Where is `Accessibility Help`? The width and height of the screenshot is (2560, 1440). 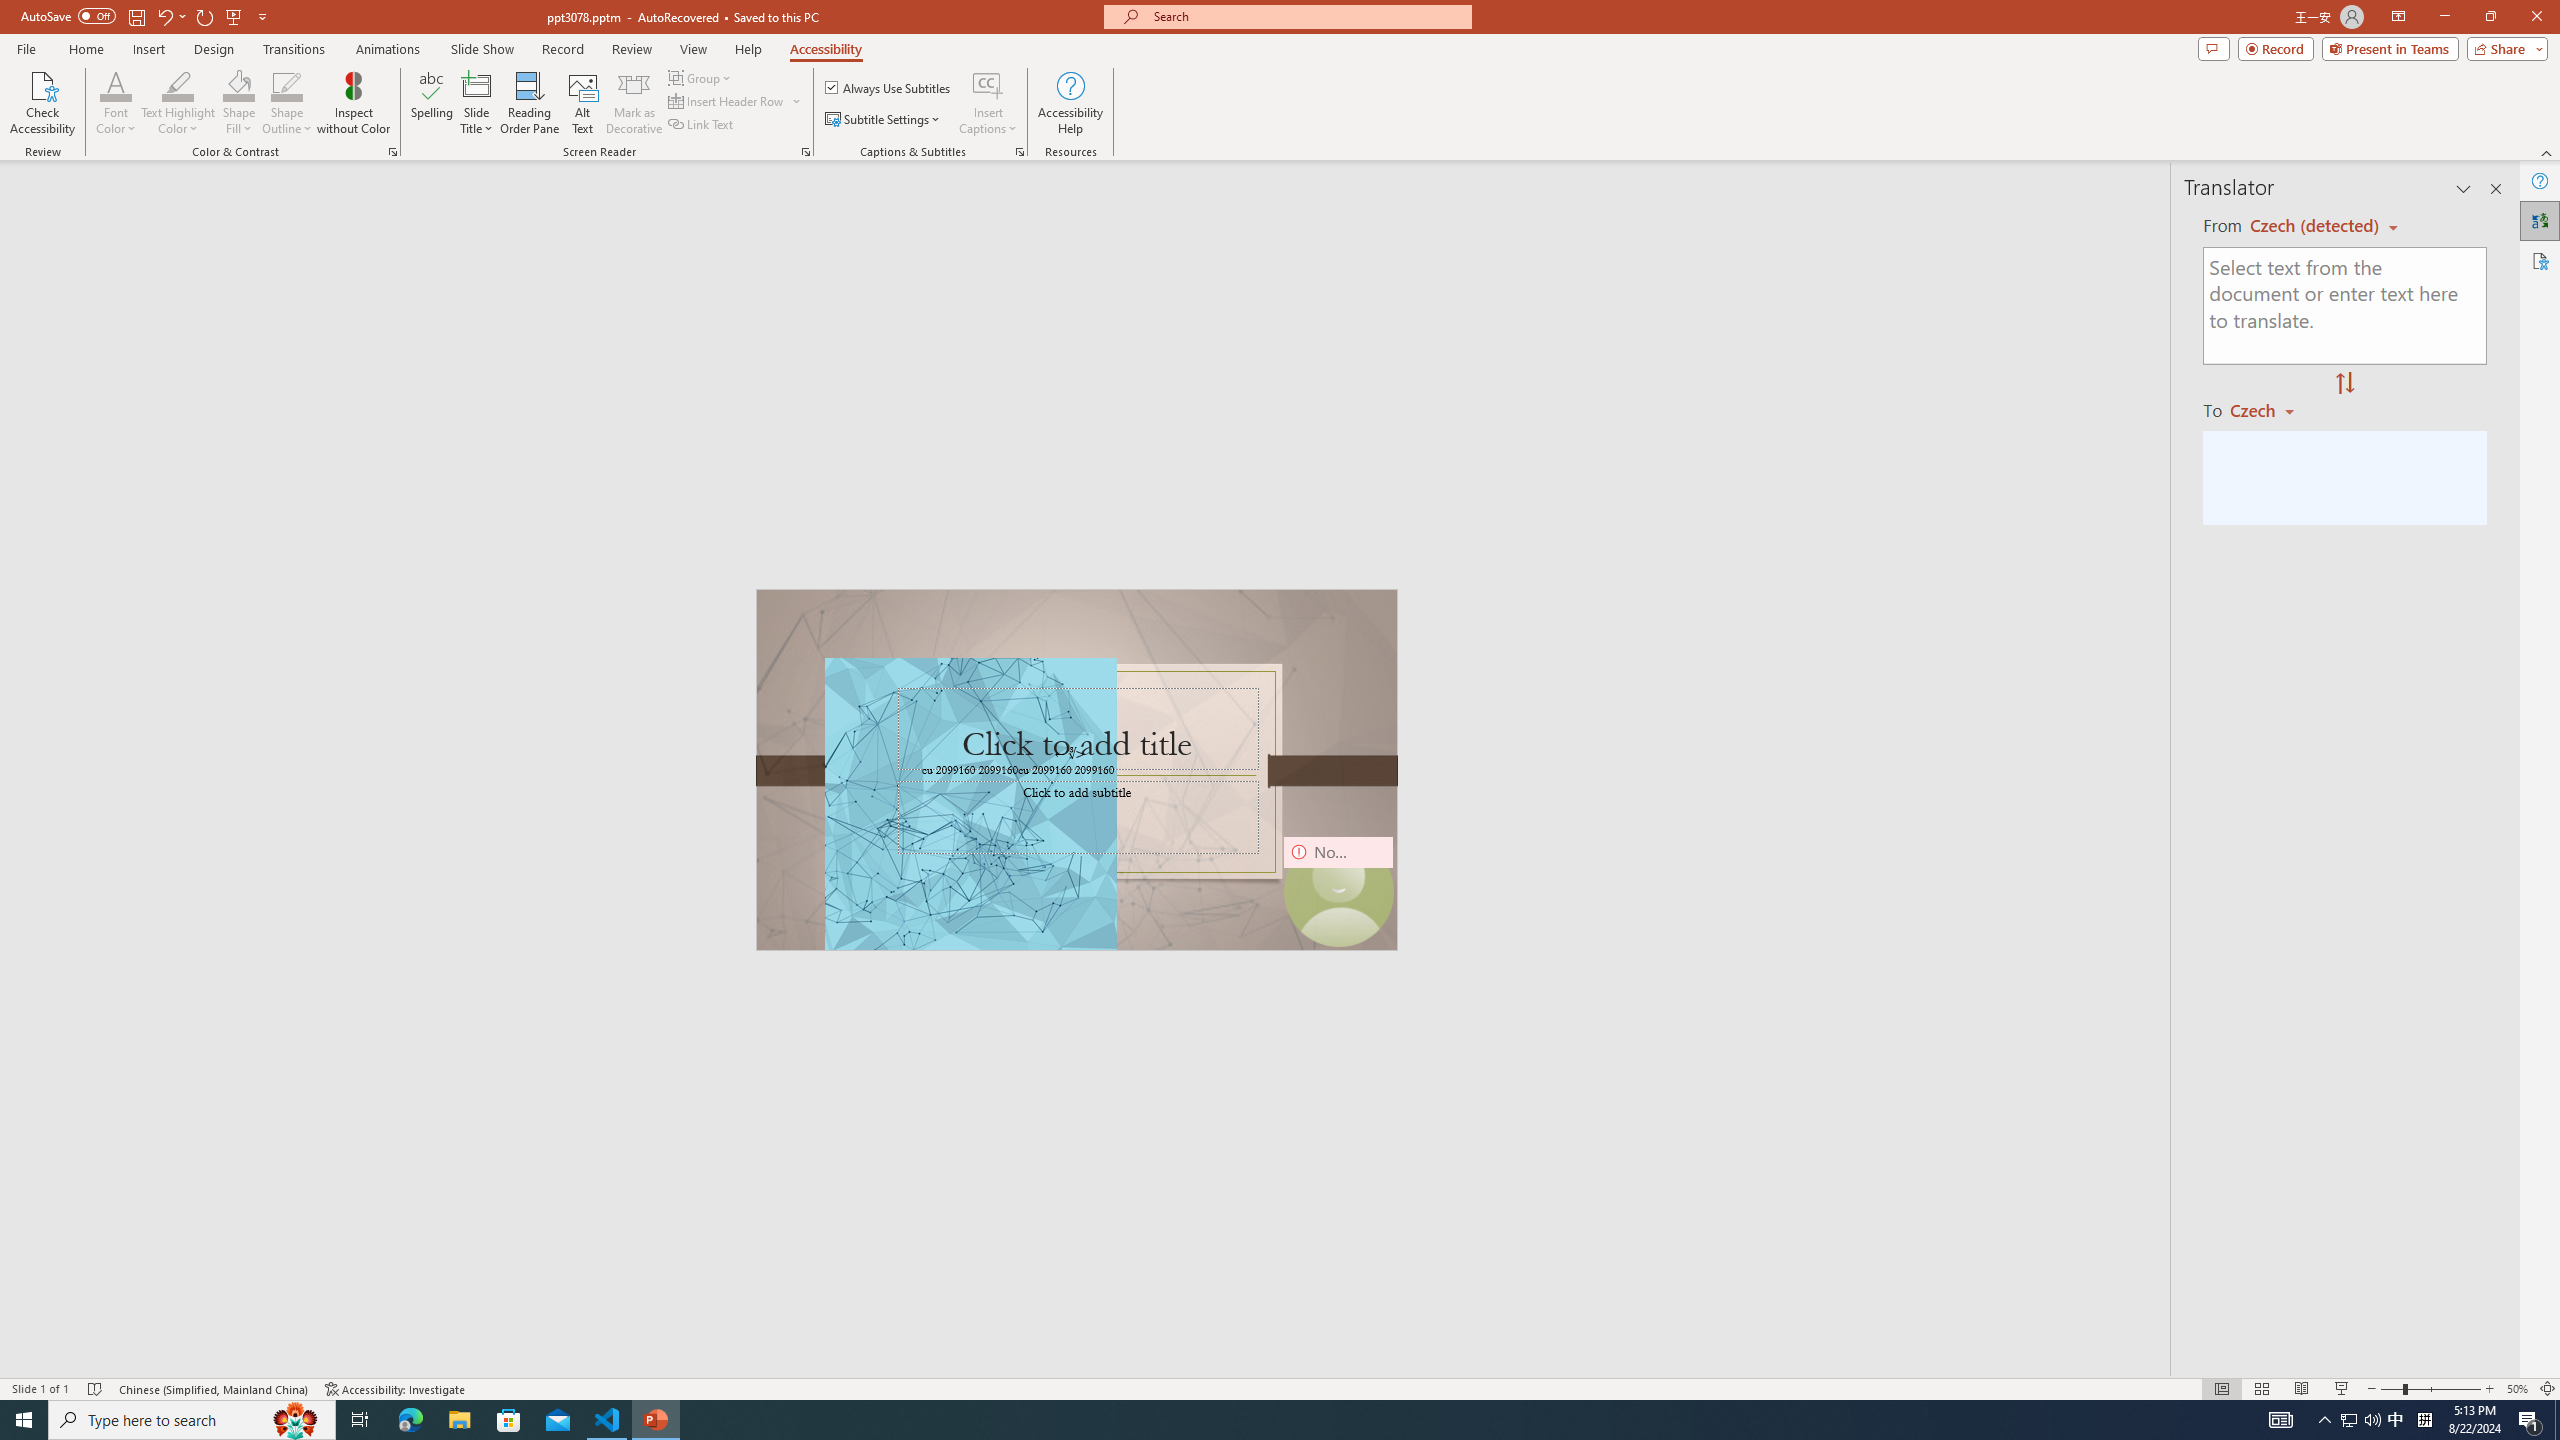 Accessibility Help is located at coordinates (1070, 103).